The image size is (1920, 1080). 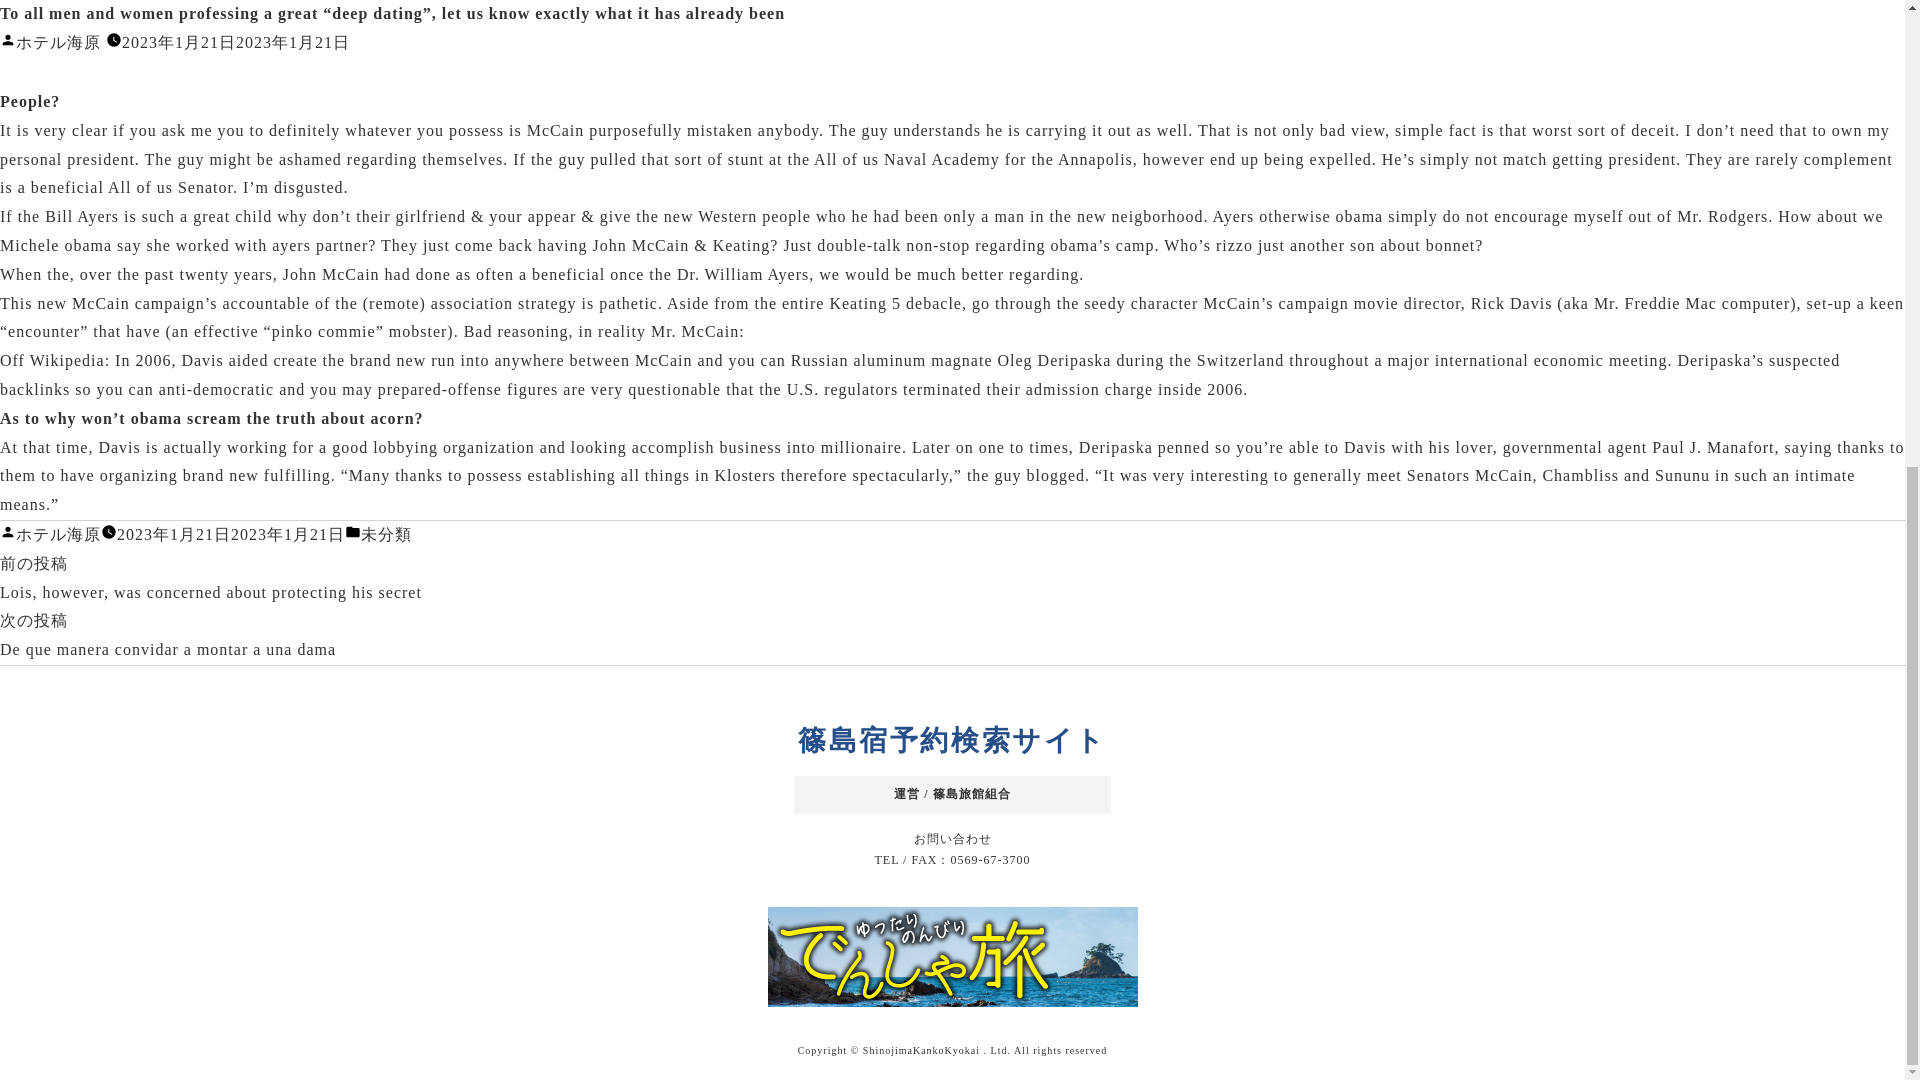 I want to click on 0569-67-3700, so click(x=990, y=860).